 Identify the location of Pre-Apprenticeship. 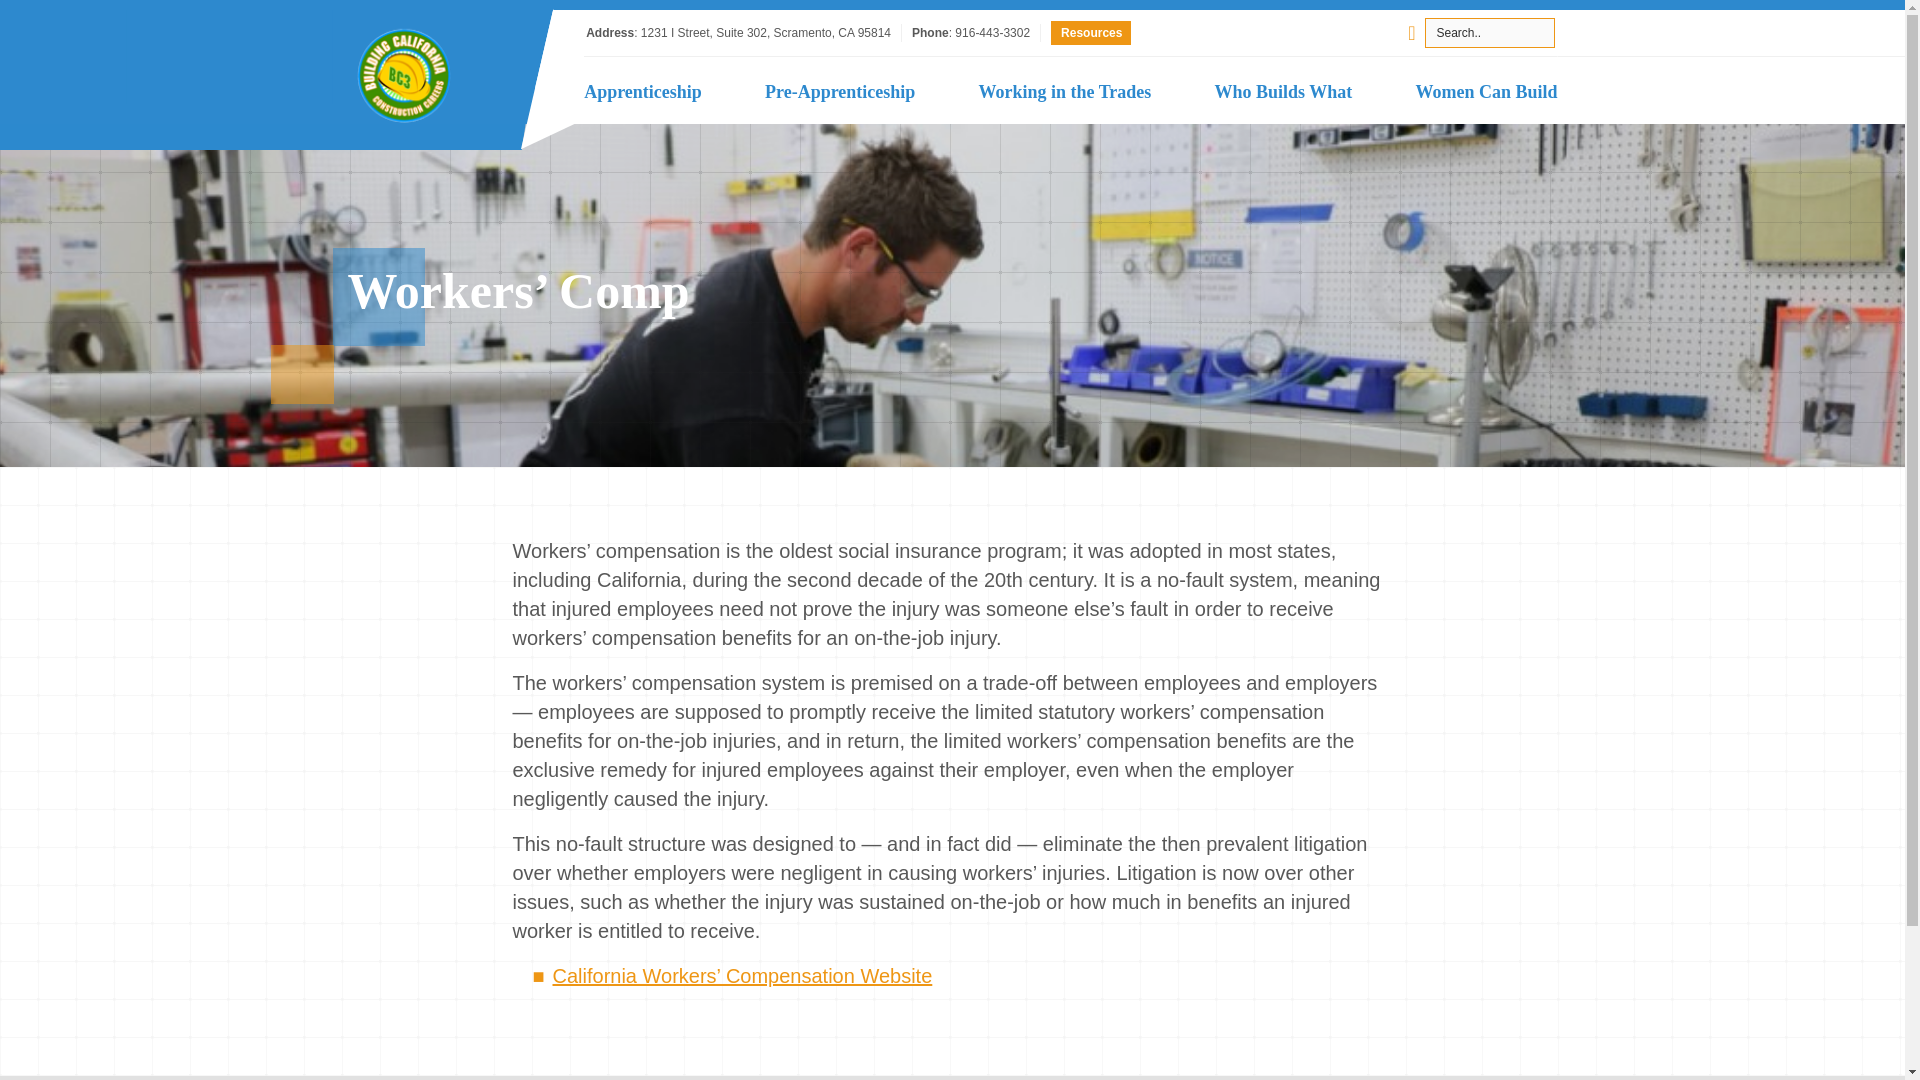
(840, 92).